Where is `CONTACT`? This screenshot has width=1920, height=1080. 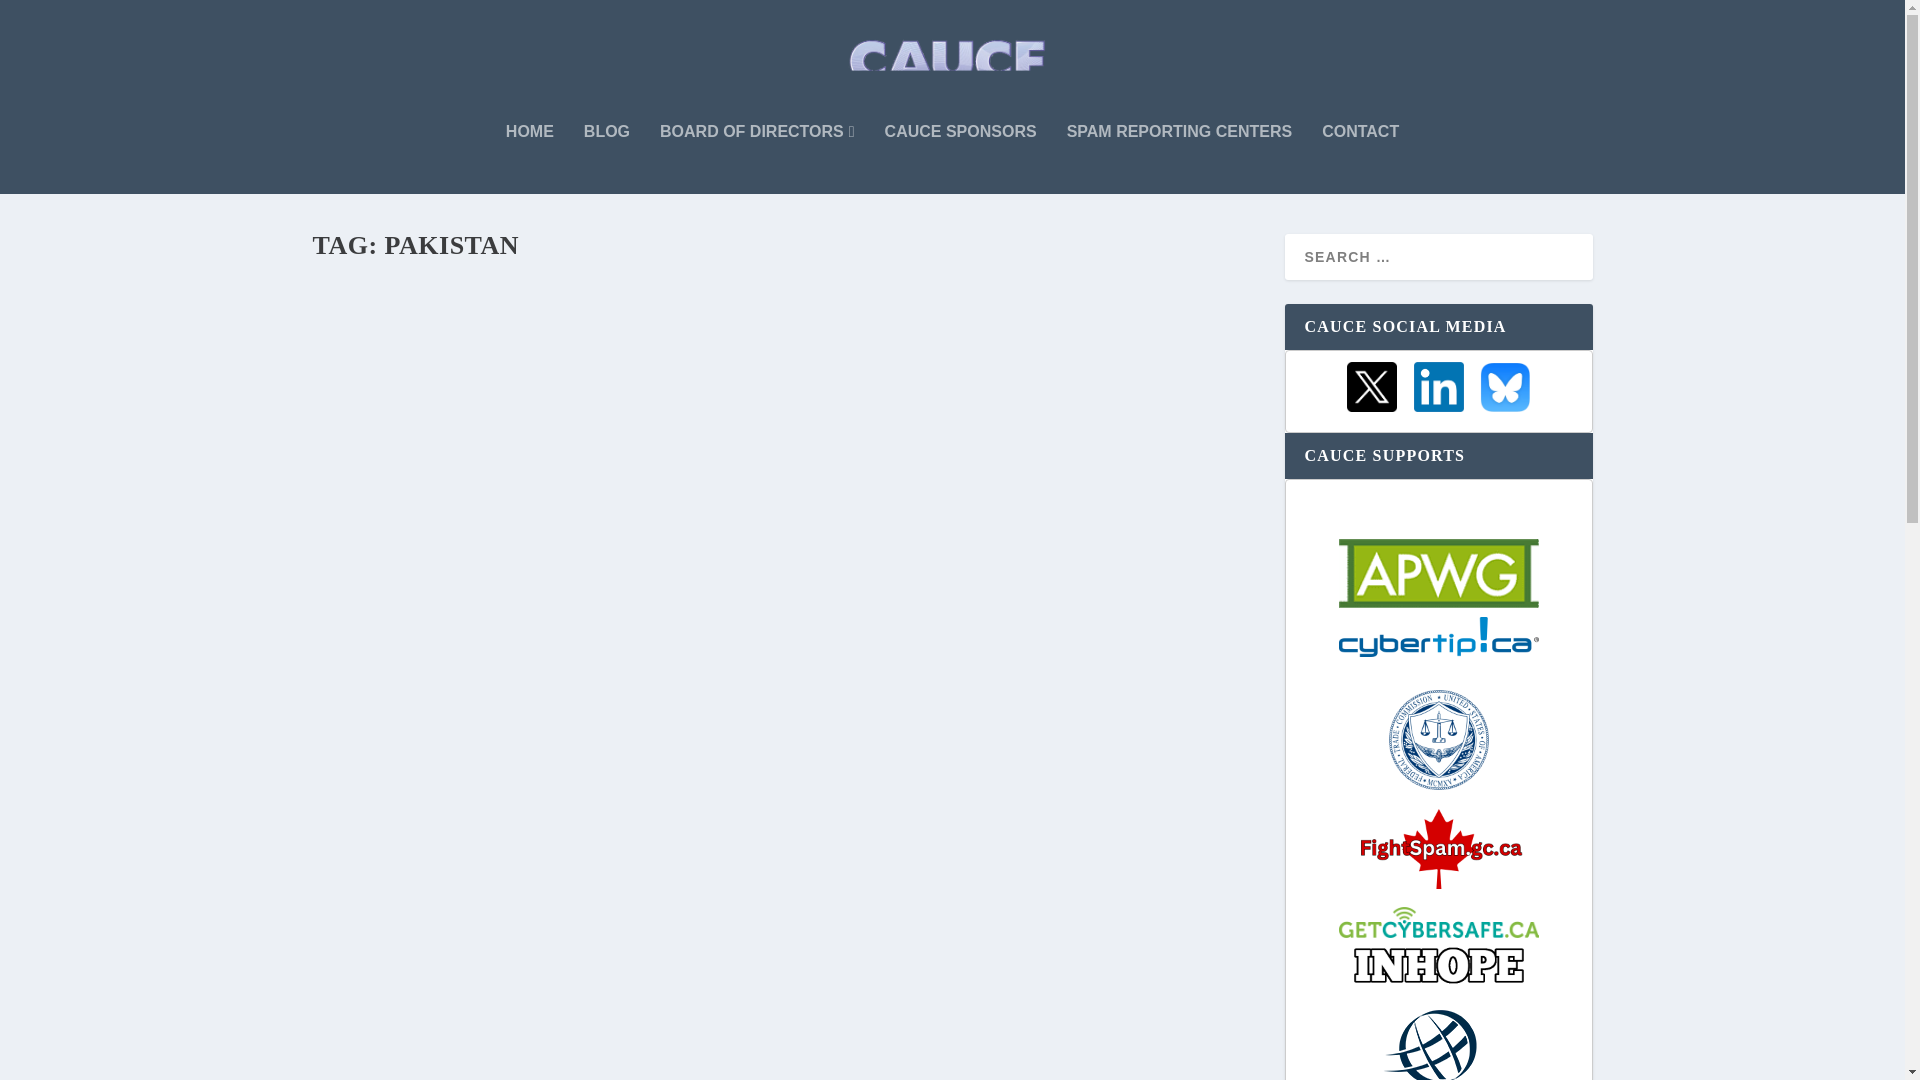
CONTACT is located at coordinates (1360, 159).